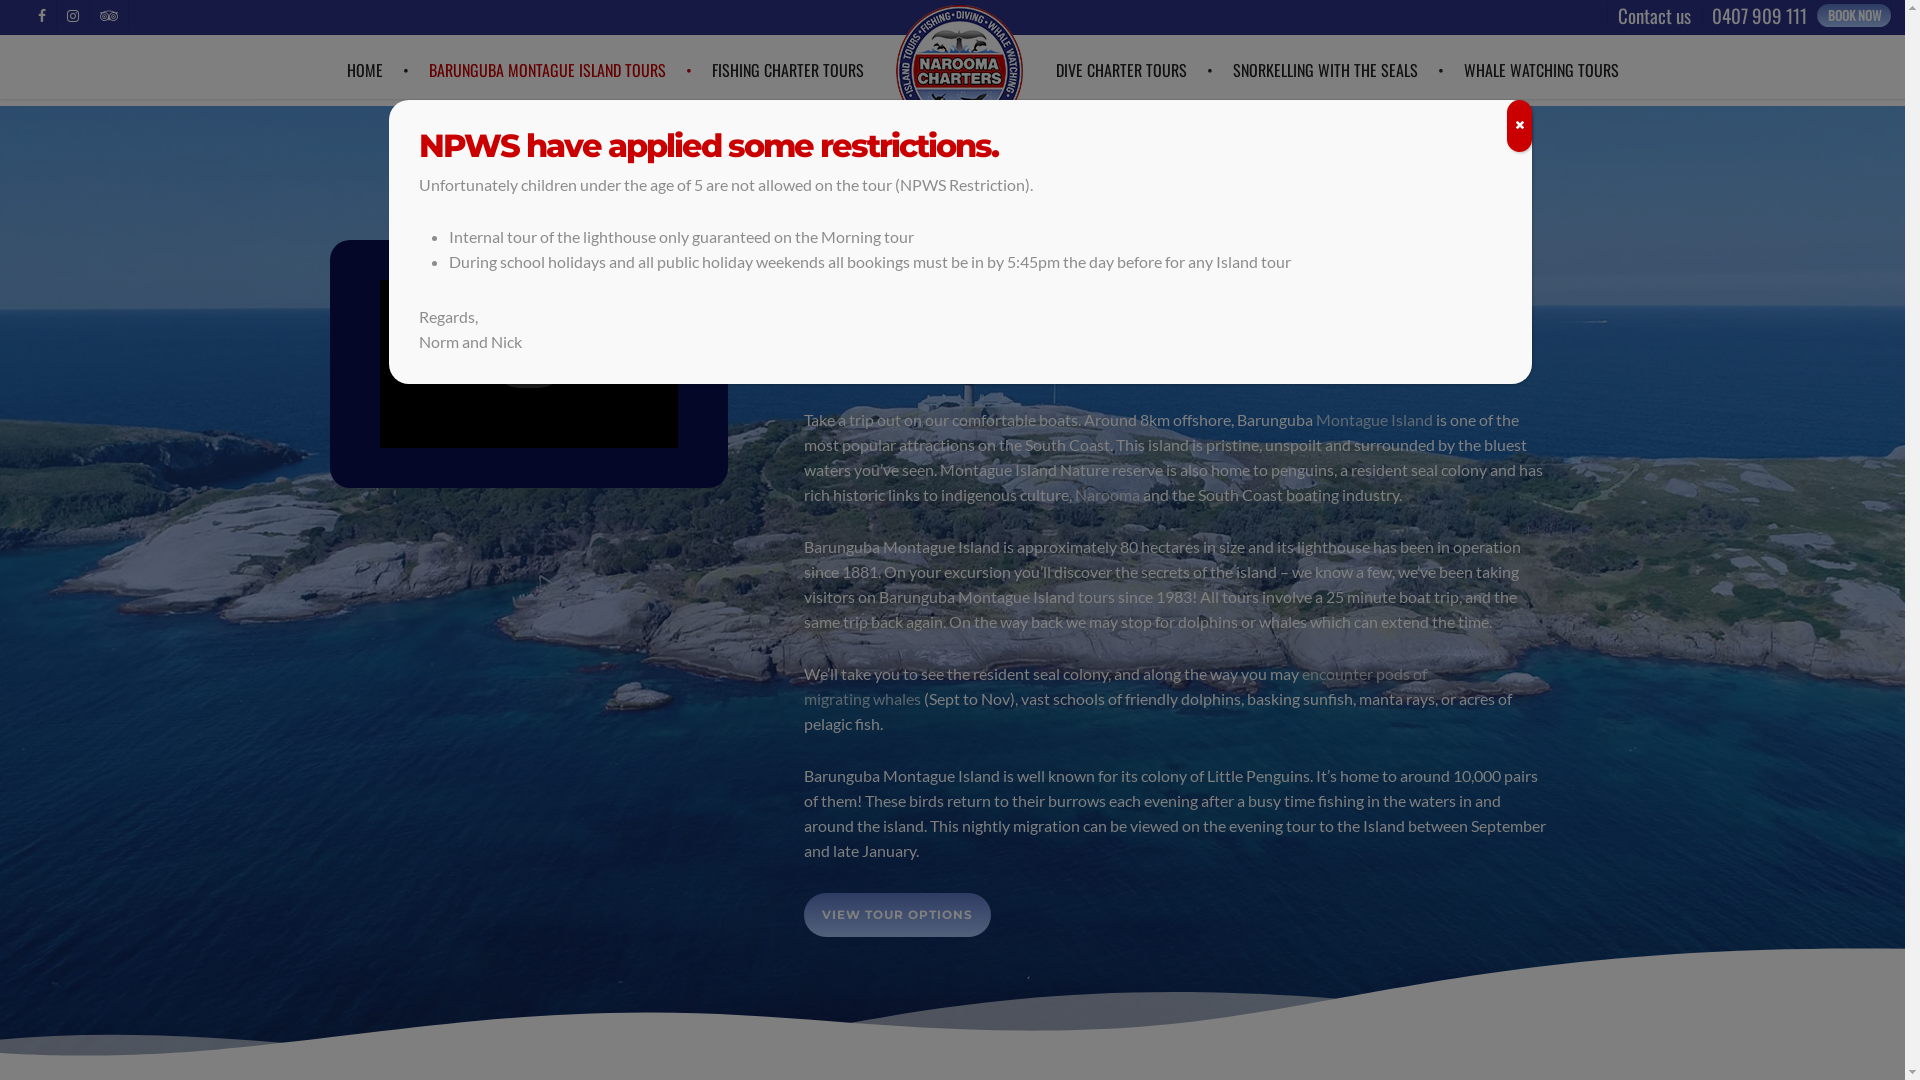 This screenshot has height=1080, width=1920. I want to click on Contact us, so click(1654, 16).